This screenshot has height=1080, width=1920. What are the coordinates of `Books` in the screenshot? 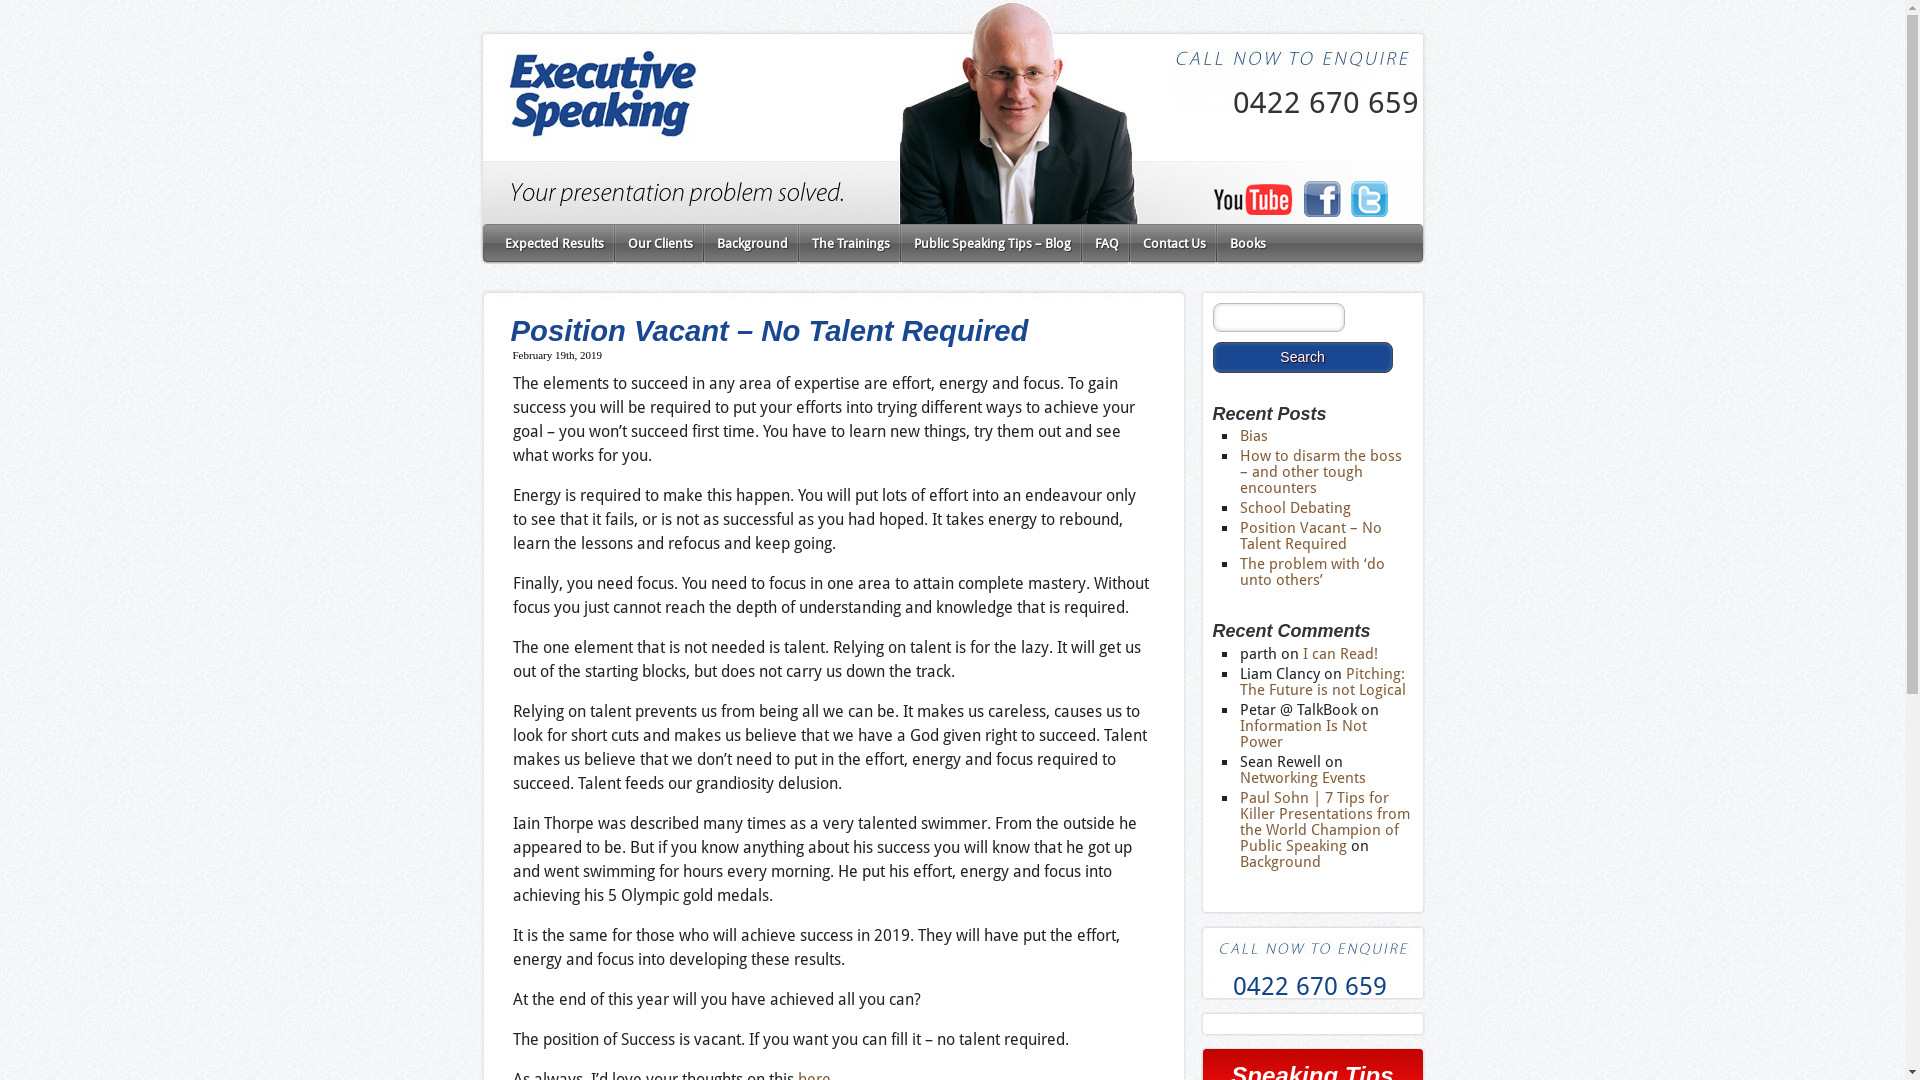 It's located at (1248, 244).